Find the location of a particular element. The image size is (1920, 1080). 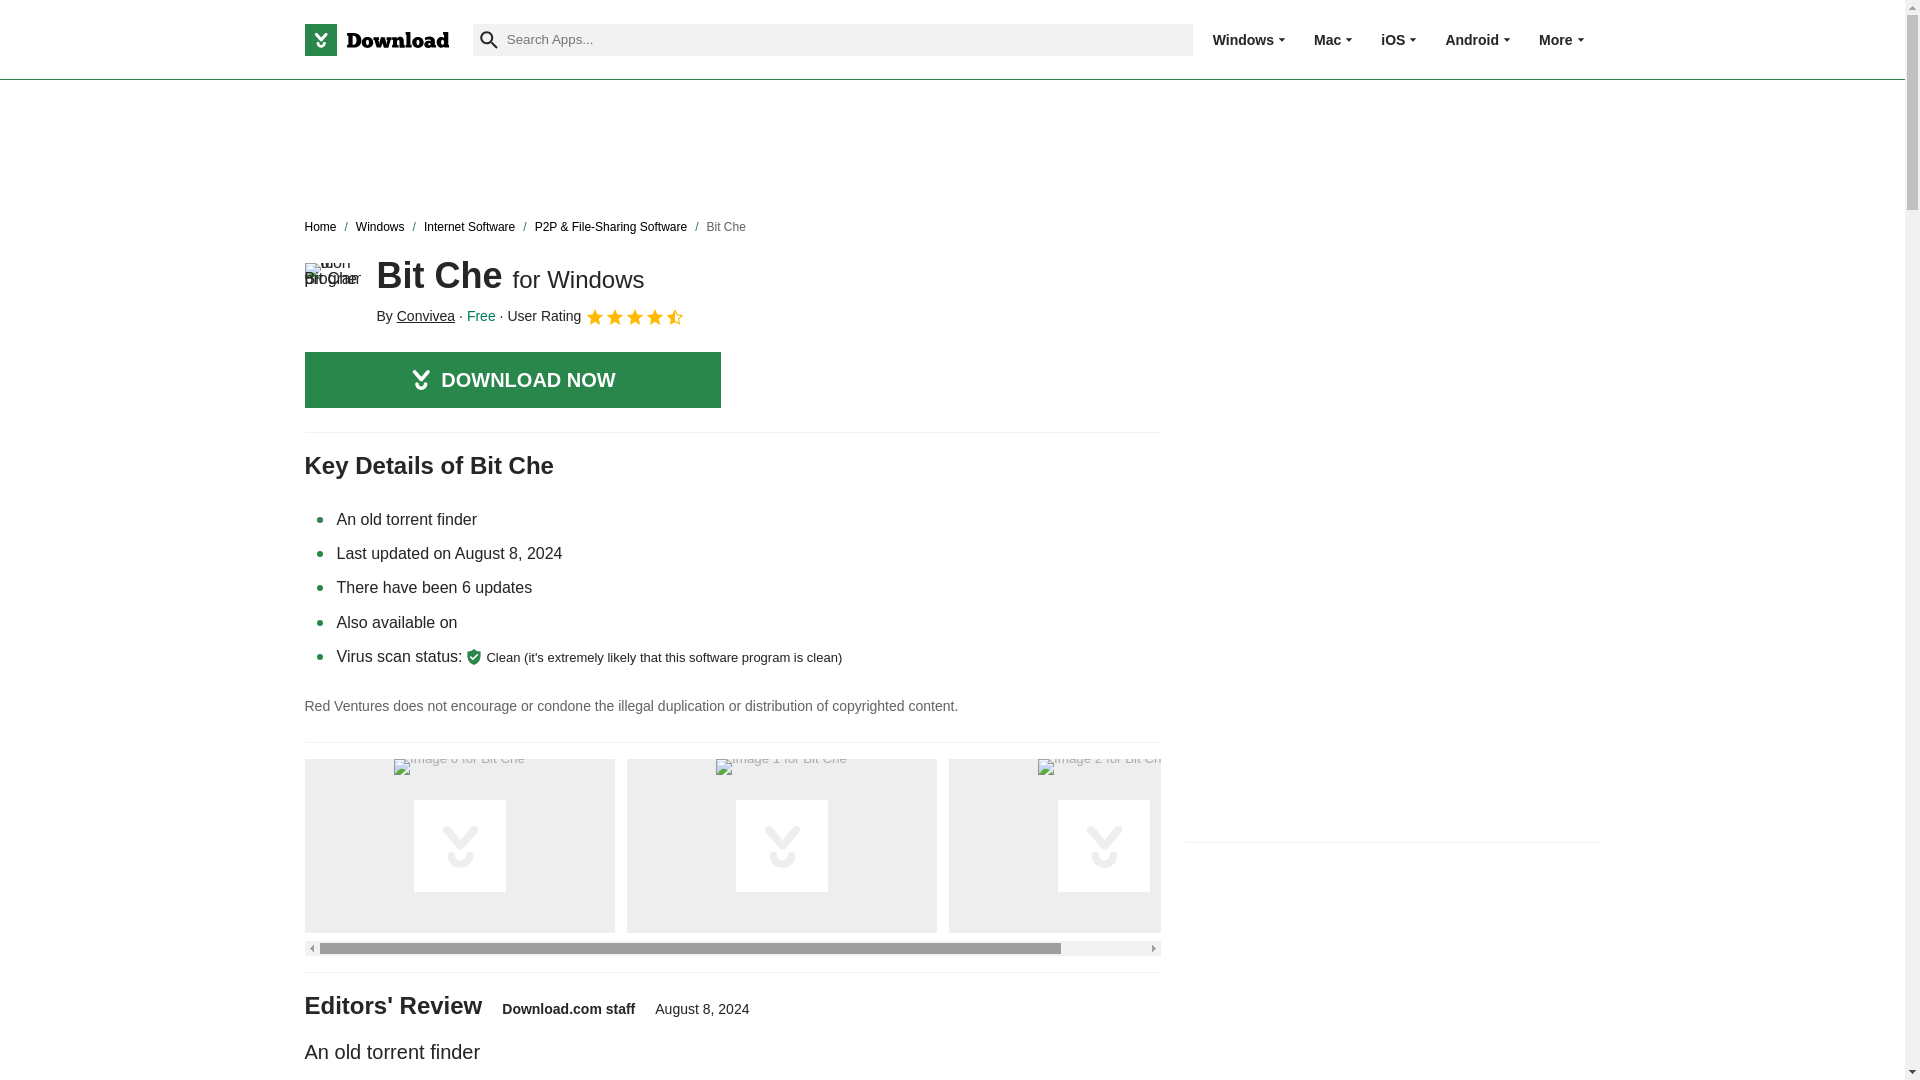

Mac is located at coordinates (1326, 39).